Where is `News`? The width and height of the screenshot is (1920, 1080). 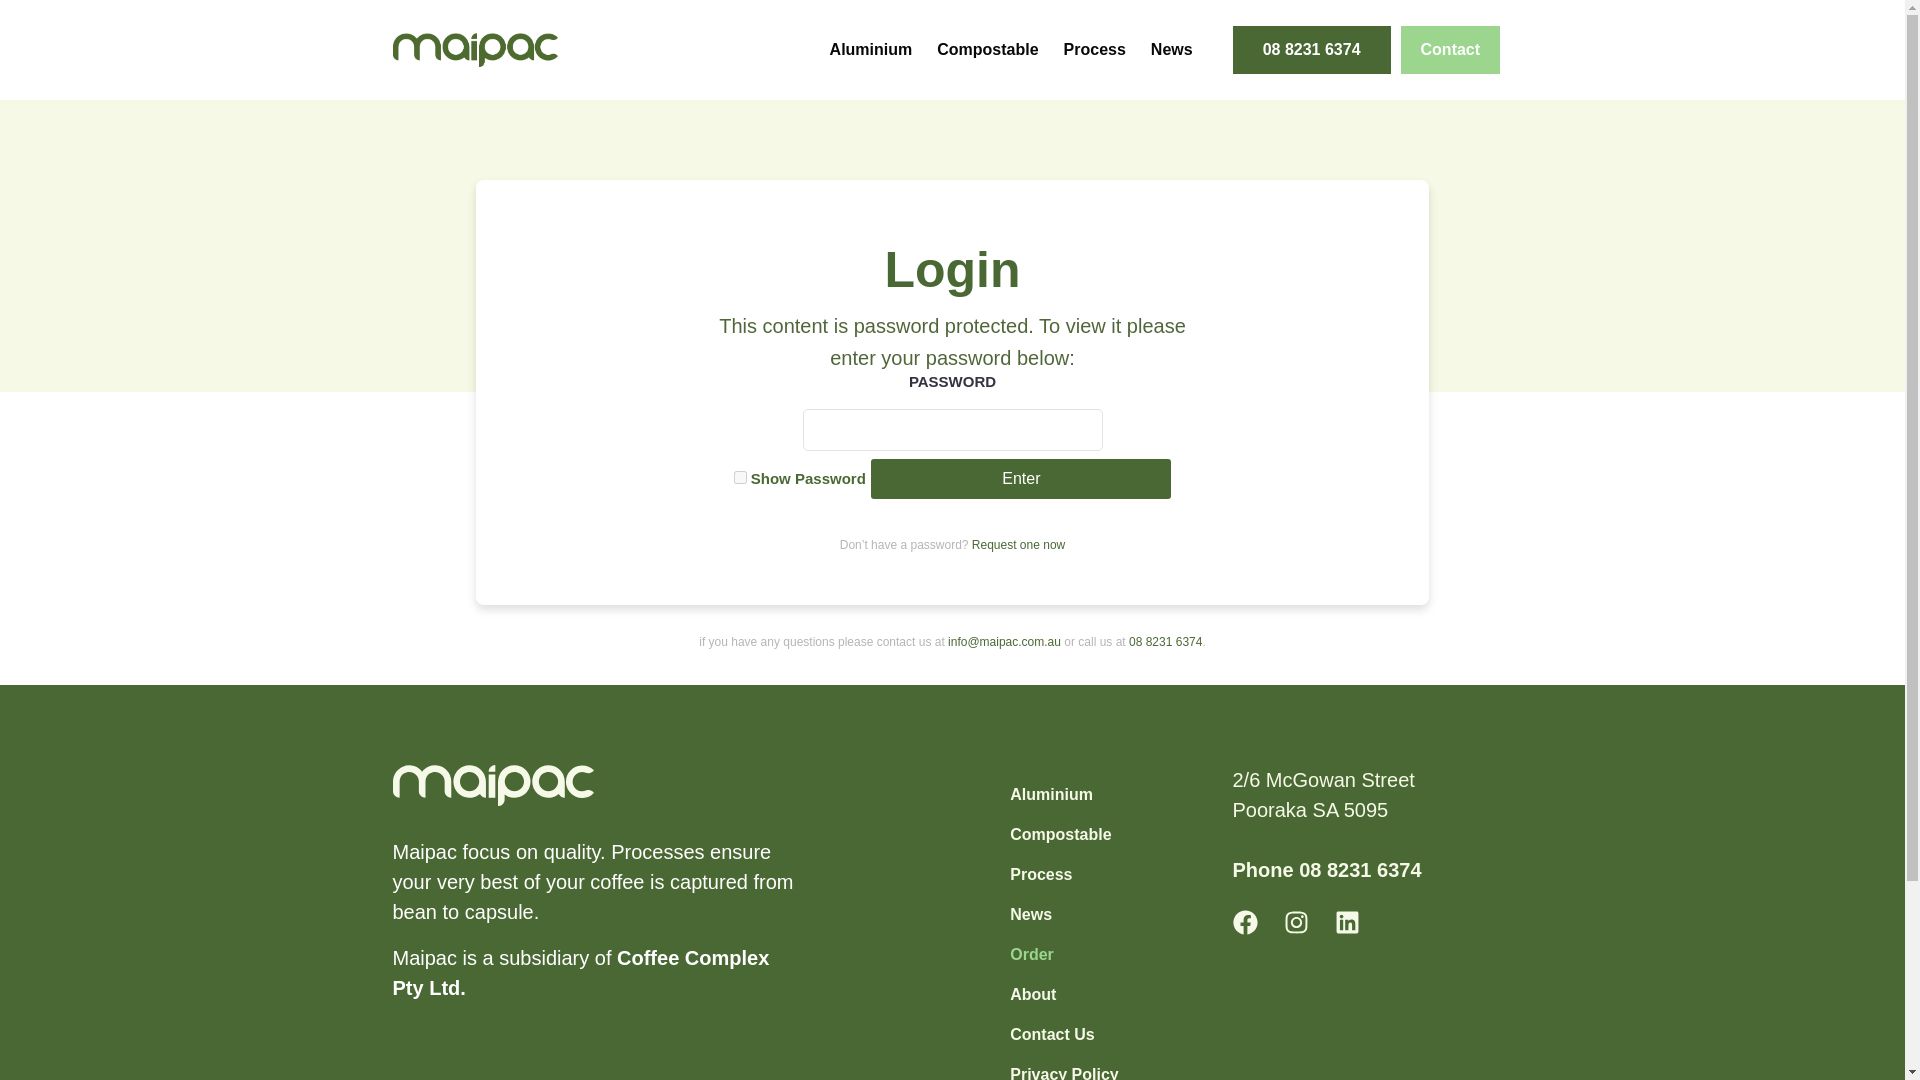 News is located at coordinates (1171, 49).